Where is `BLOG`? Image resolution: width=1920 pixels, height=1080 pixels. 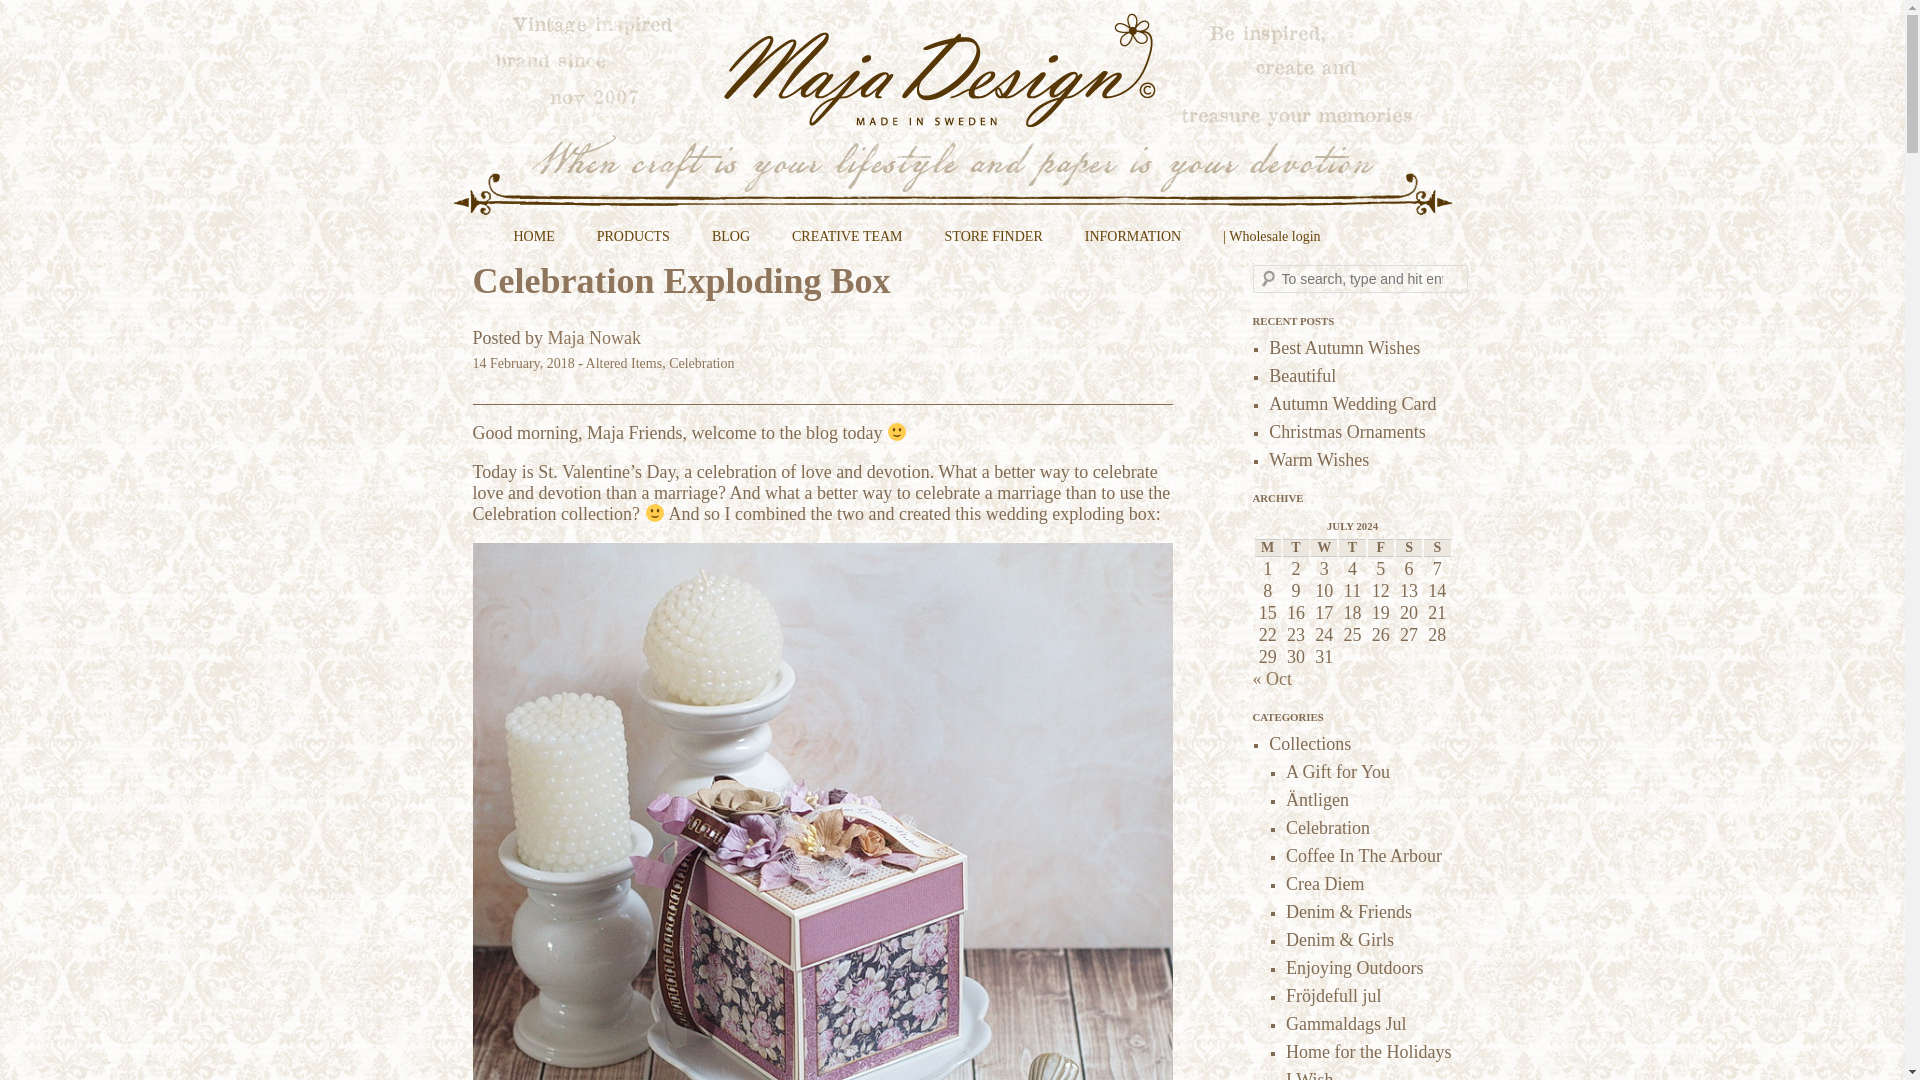 BLOG is located at coordinates (730, 244).